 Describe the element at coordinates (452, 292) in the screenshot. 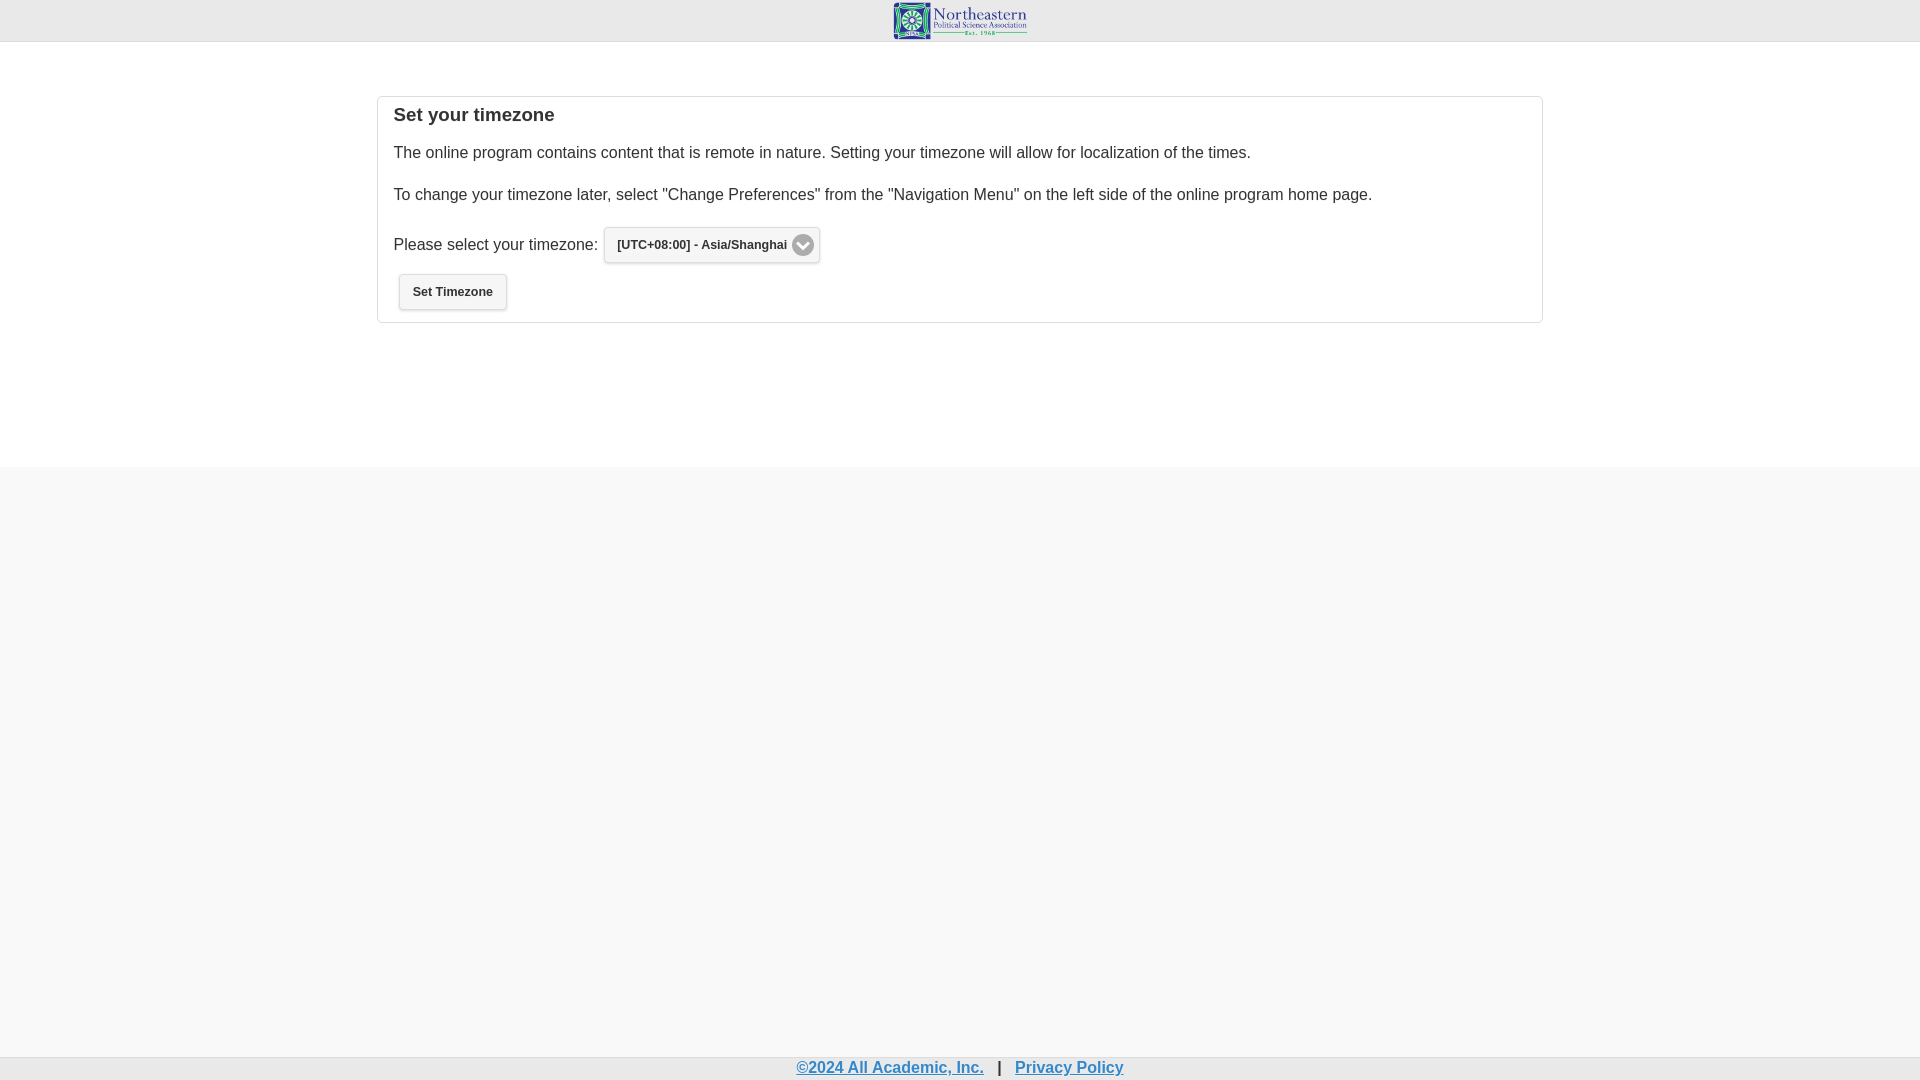

I see `Set Timezone` at that location.